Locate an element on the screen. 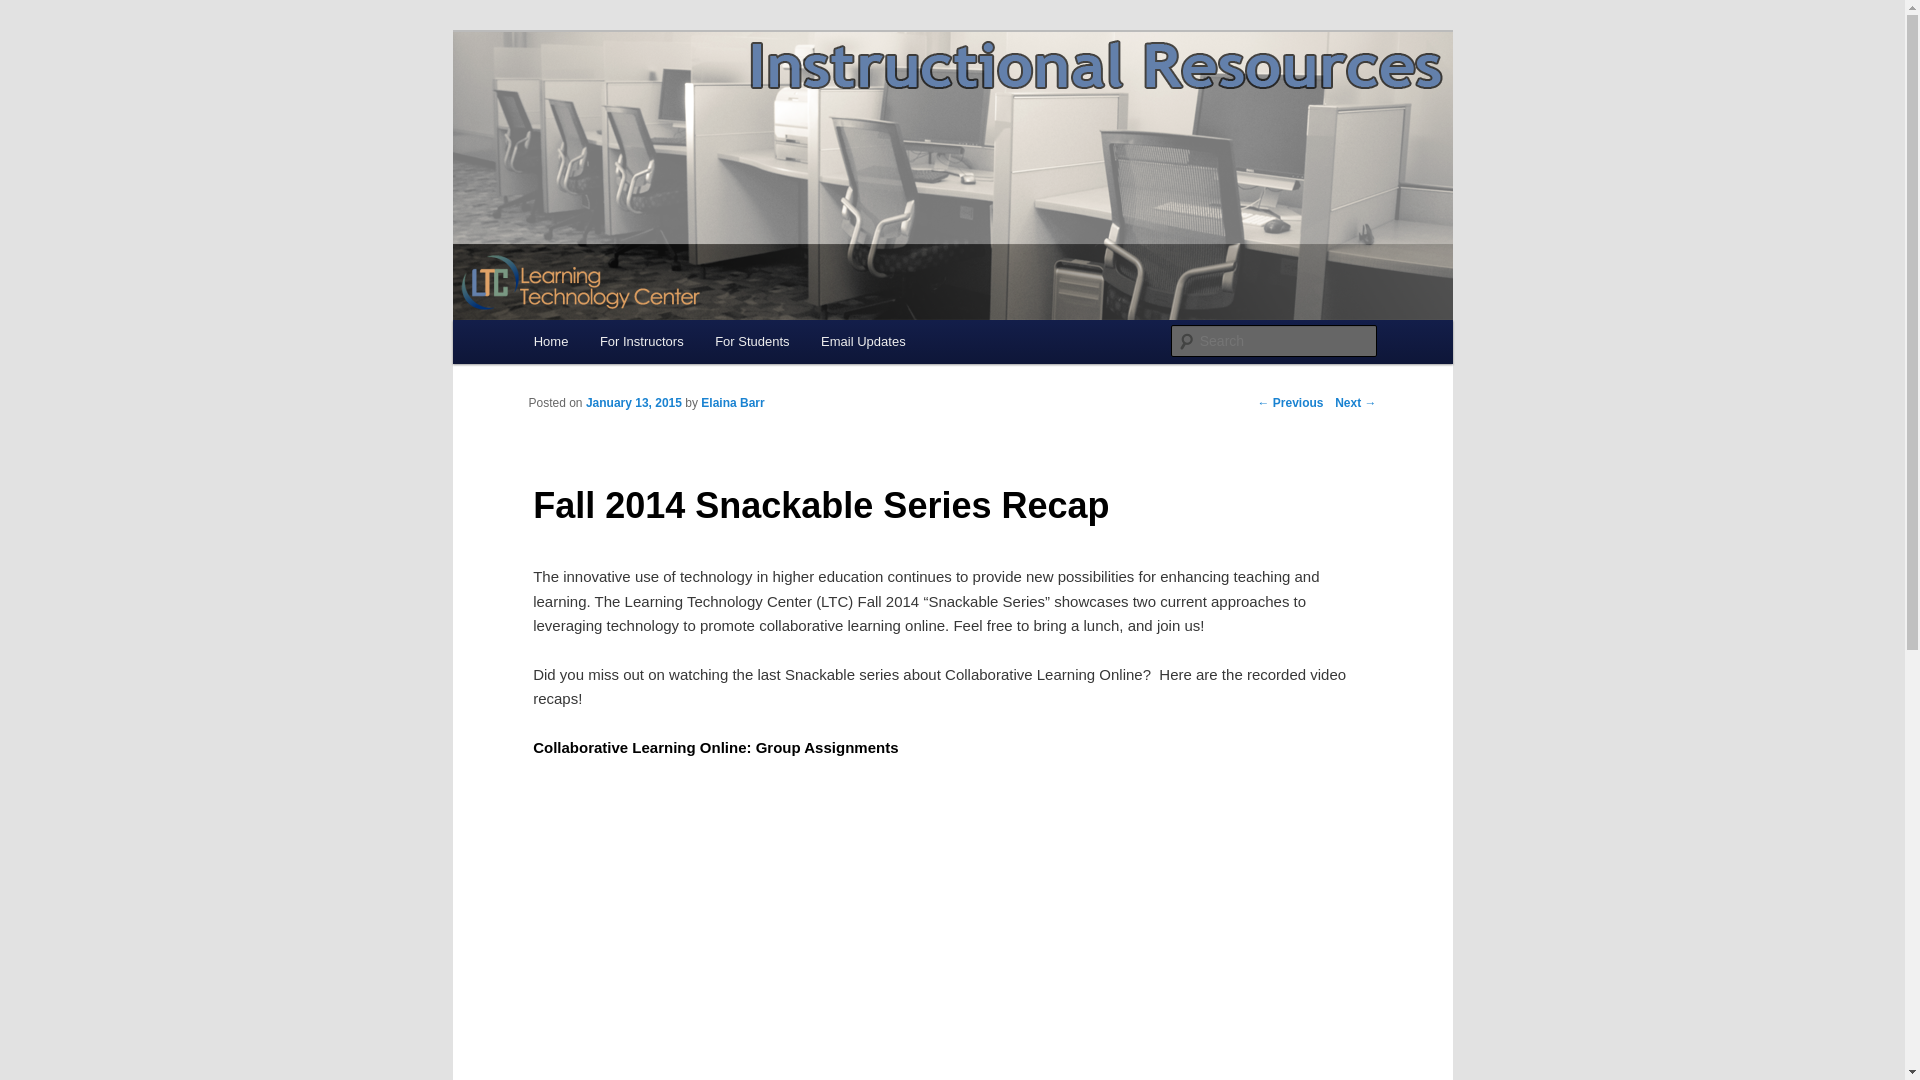  For Instructors is located at coordinates (640, 340).